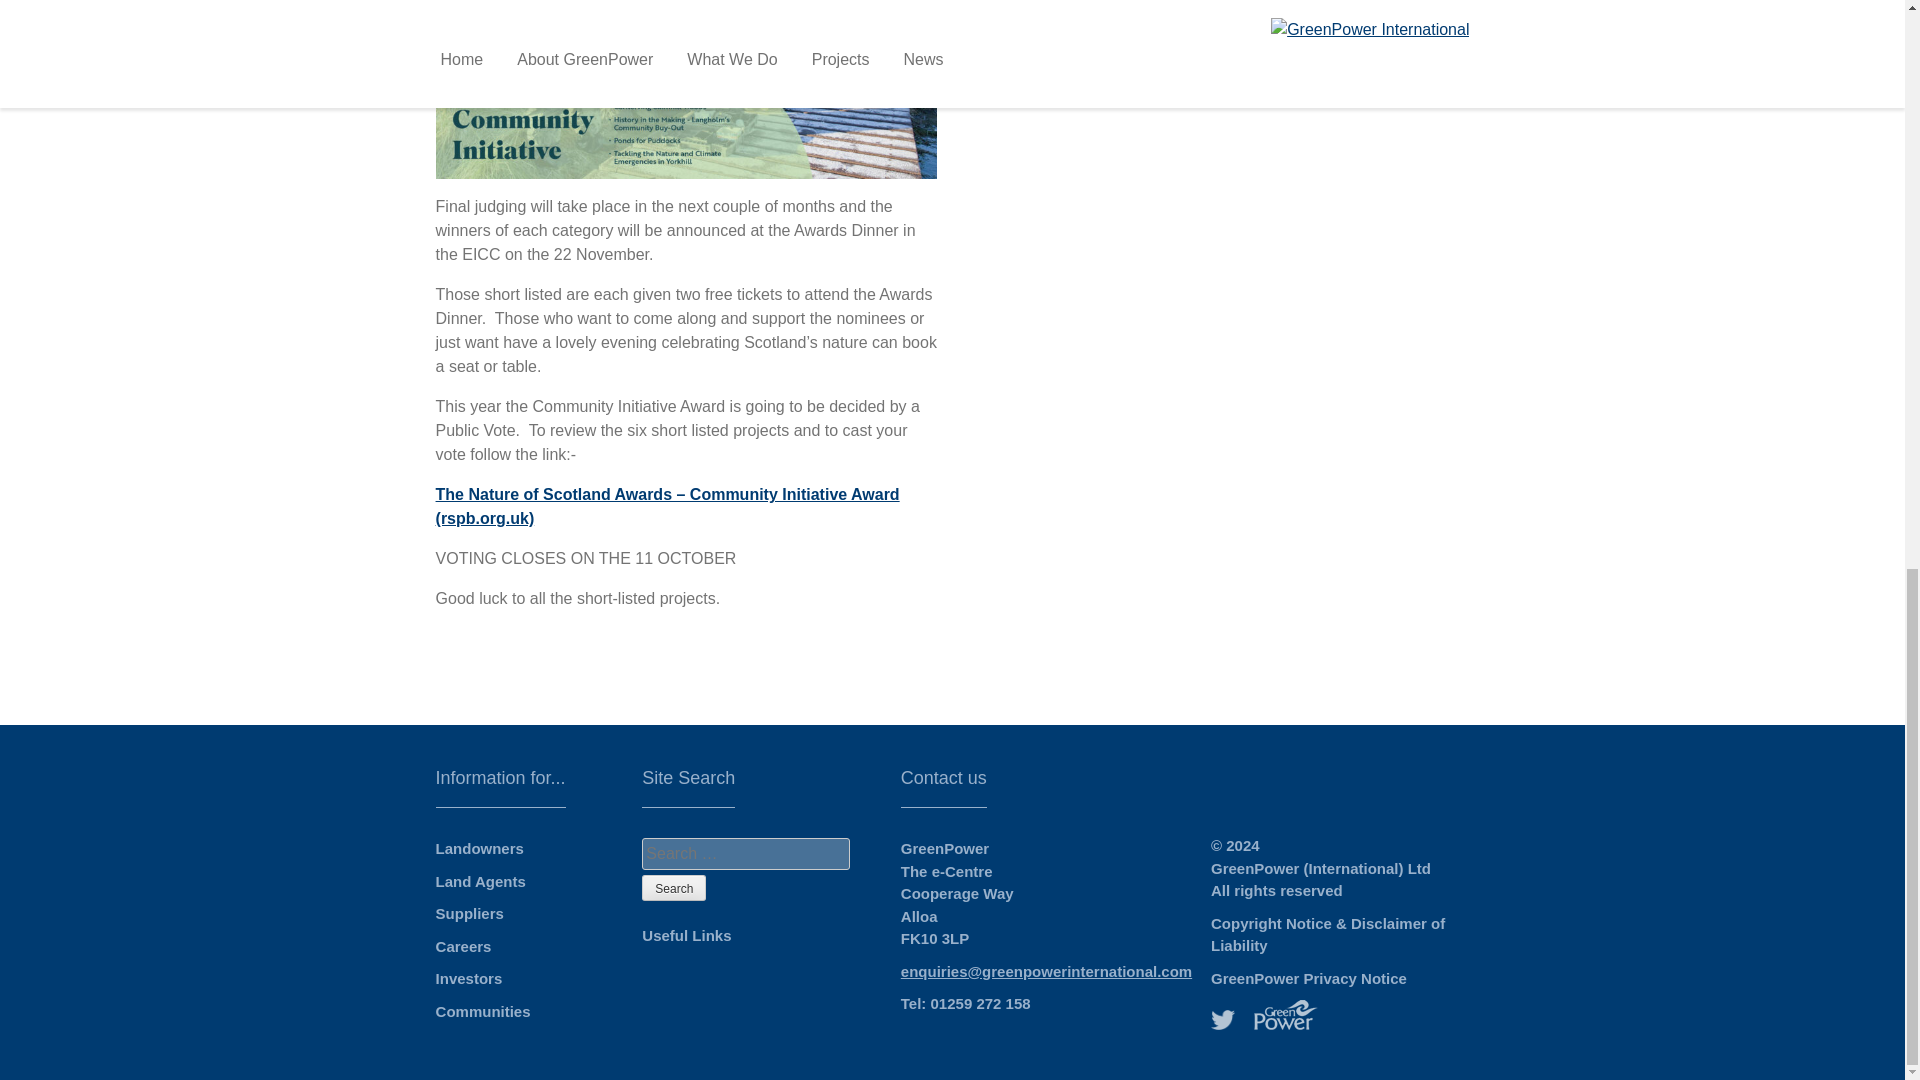 This screenshot has height=1080, width=1920. What do you see at coordinates (480, 880) in the screenshot?
I see `Land Agents` at bounding box center [480, 880].